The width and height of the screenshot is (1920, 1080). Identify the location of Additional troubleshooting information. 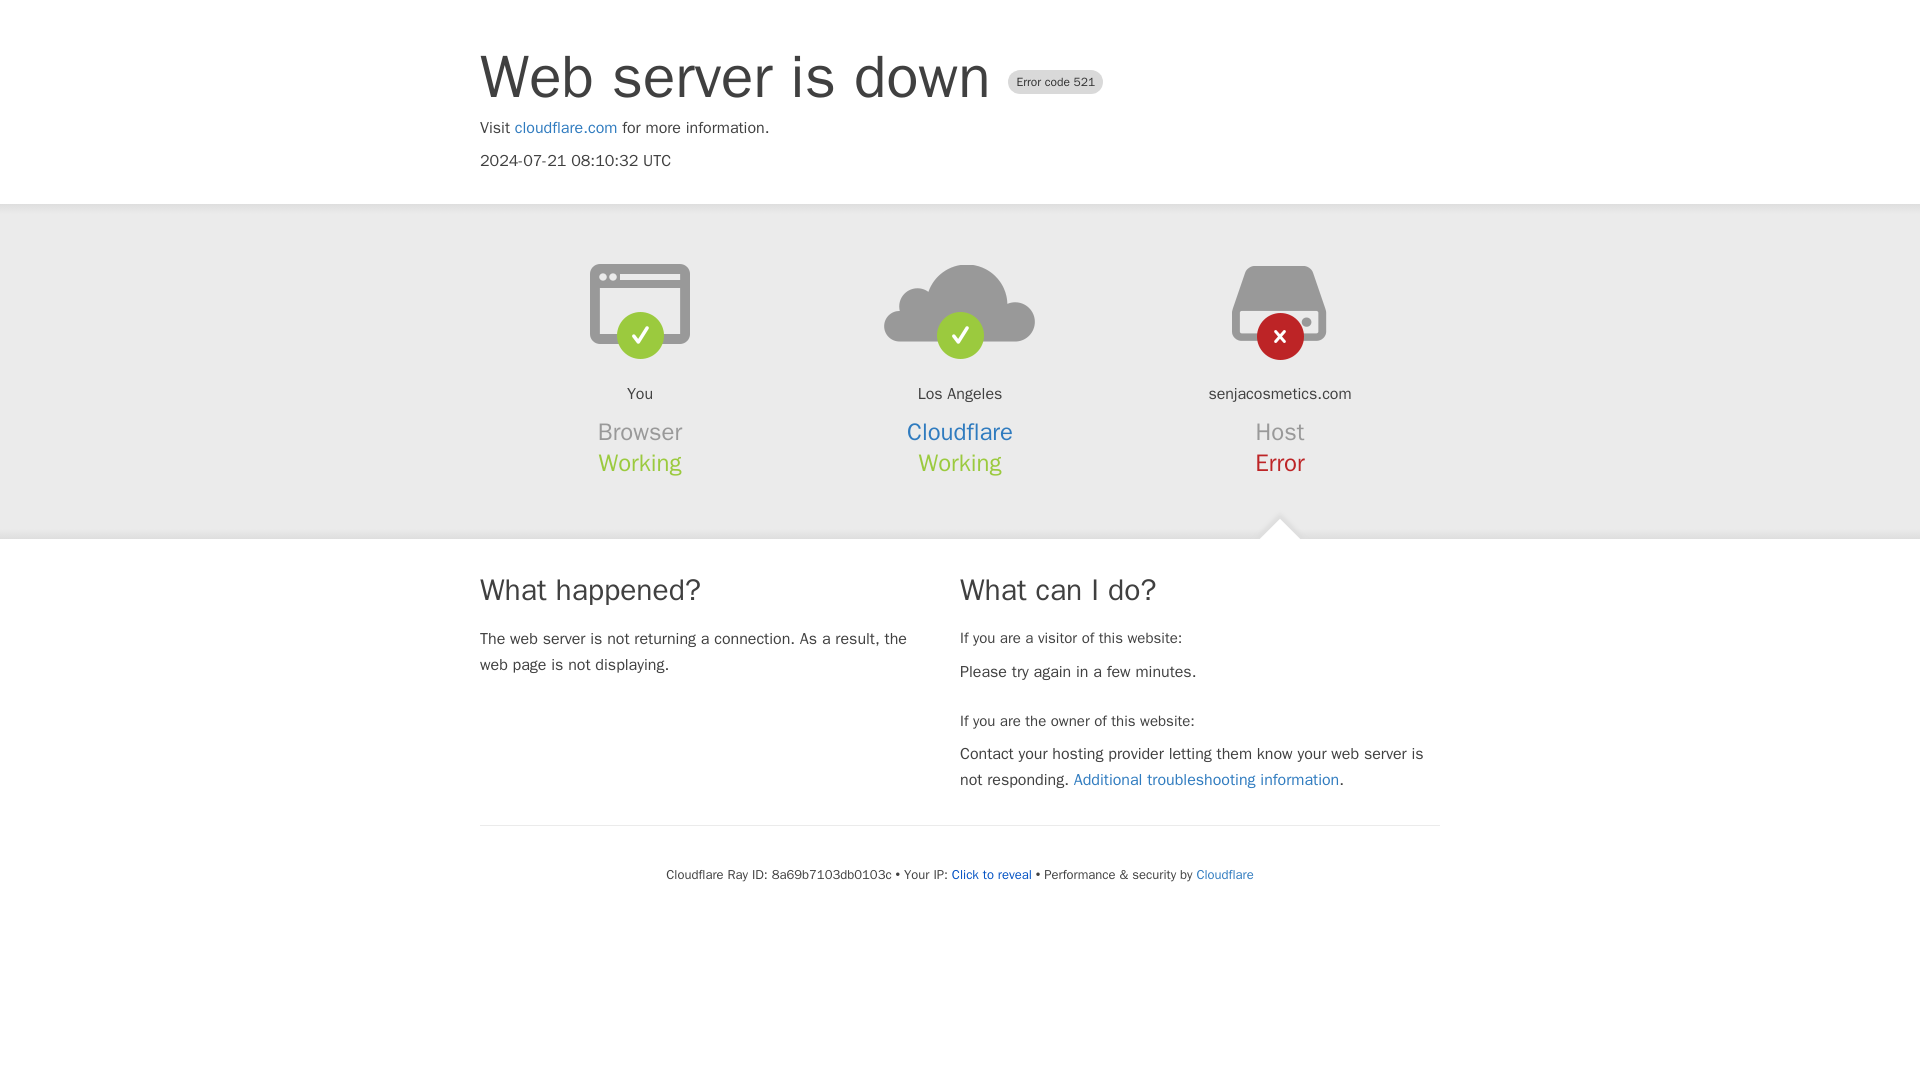
(1206, 780).